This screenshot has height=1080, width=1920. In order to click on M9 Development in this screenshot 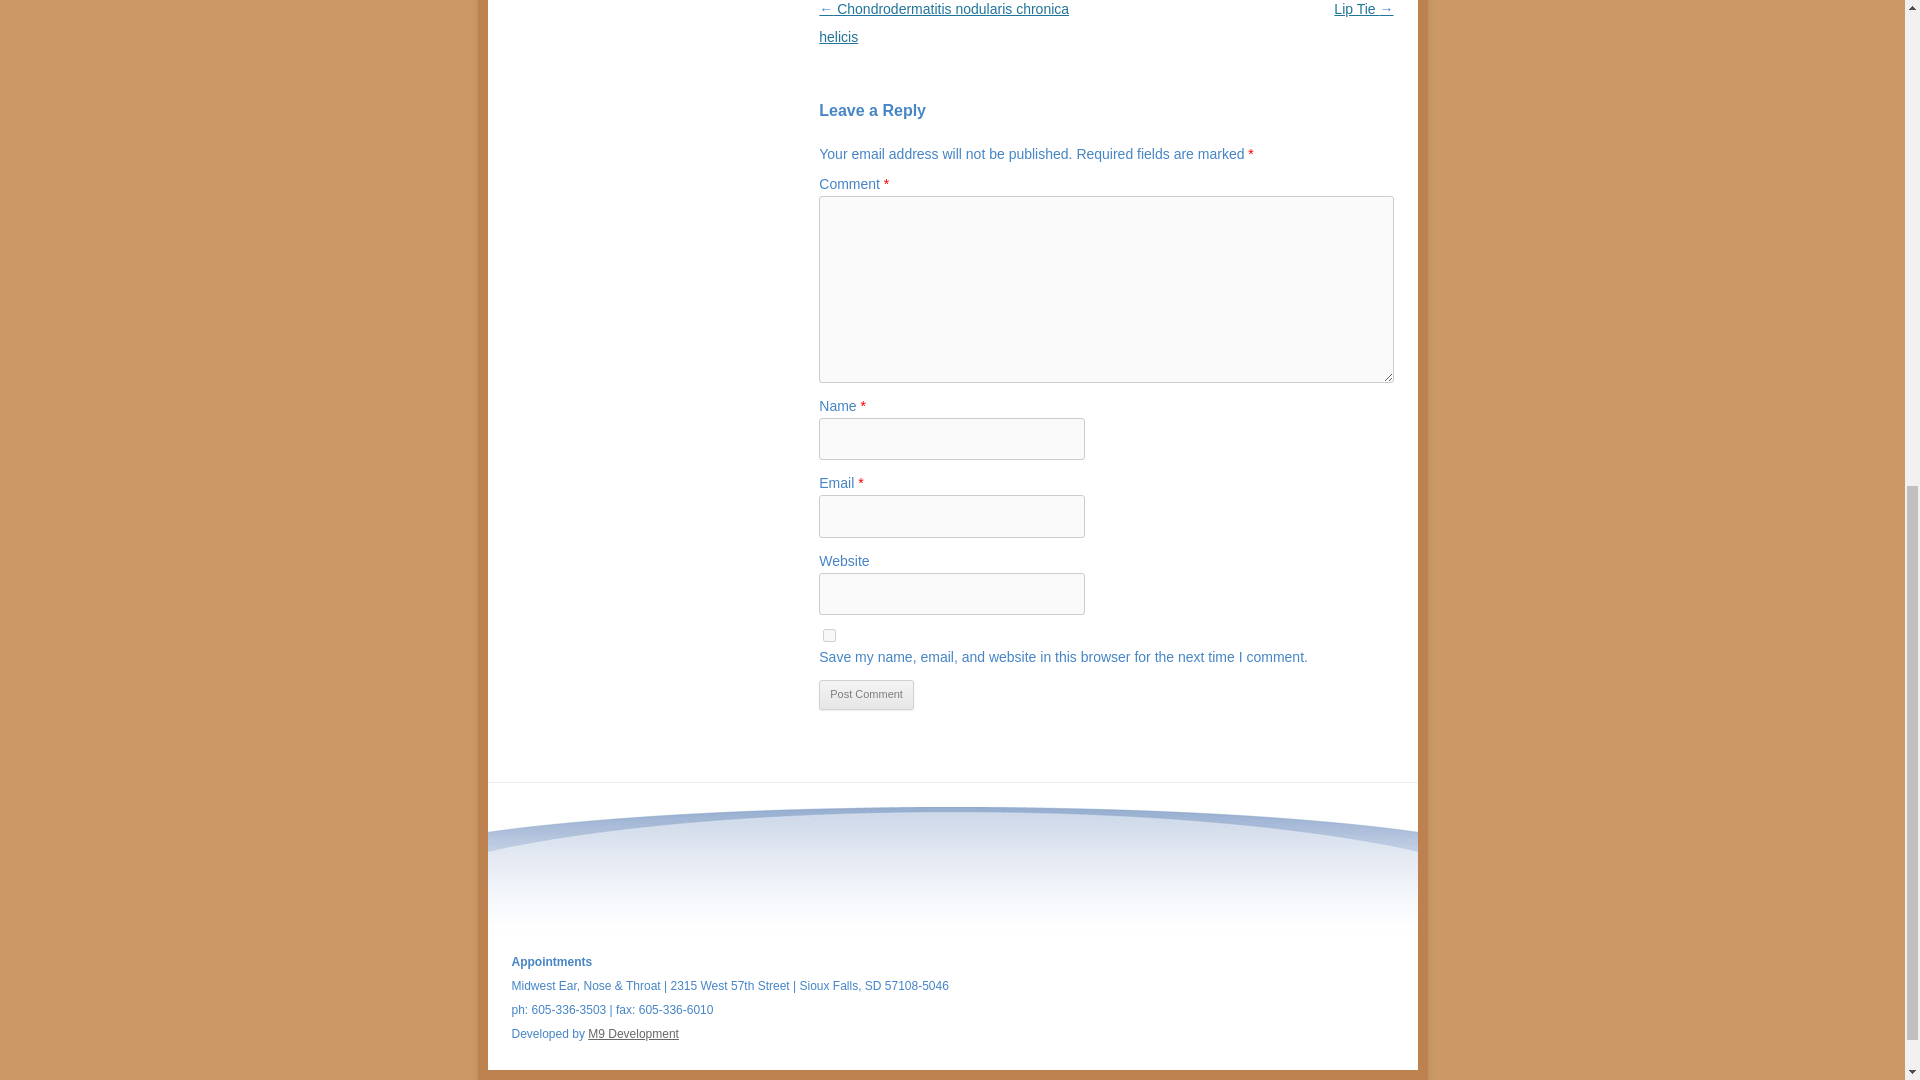, I will do `click(633, 1034)`.